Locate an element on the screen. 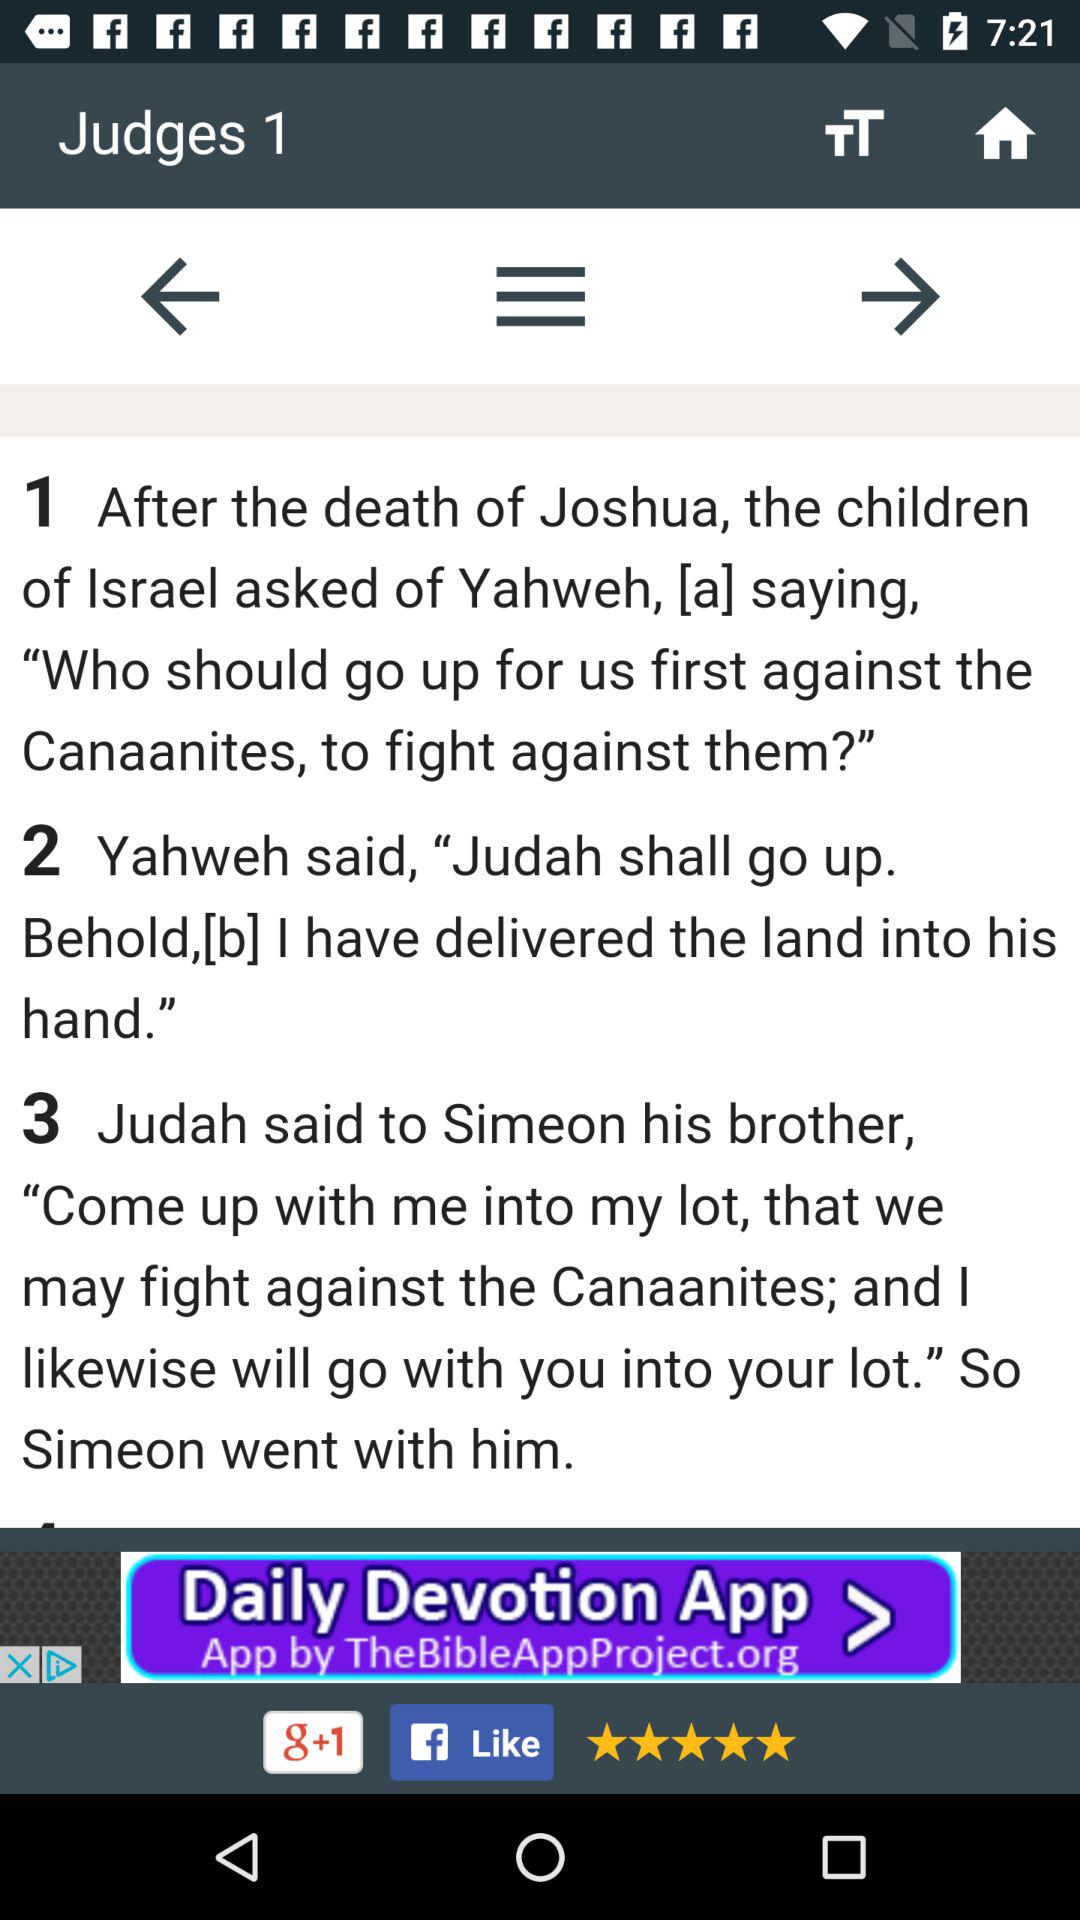 This screenshot has height=1920, width=1080. advertisement for rating stars is located at coordinates (684, 1742).